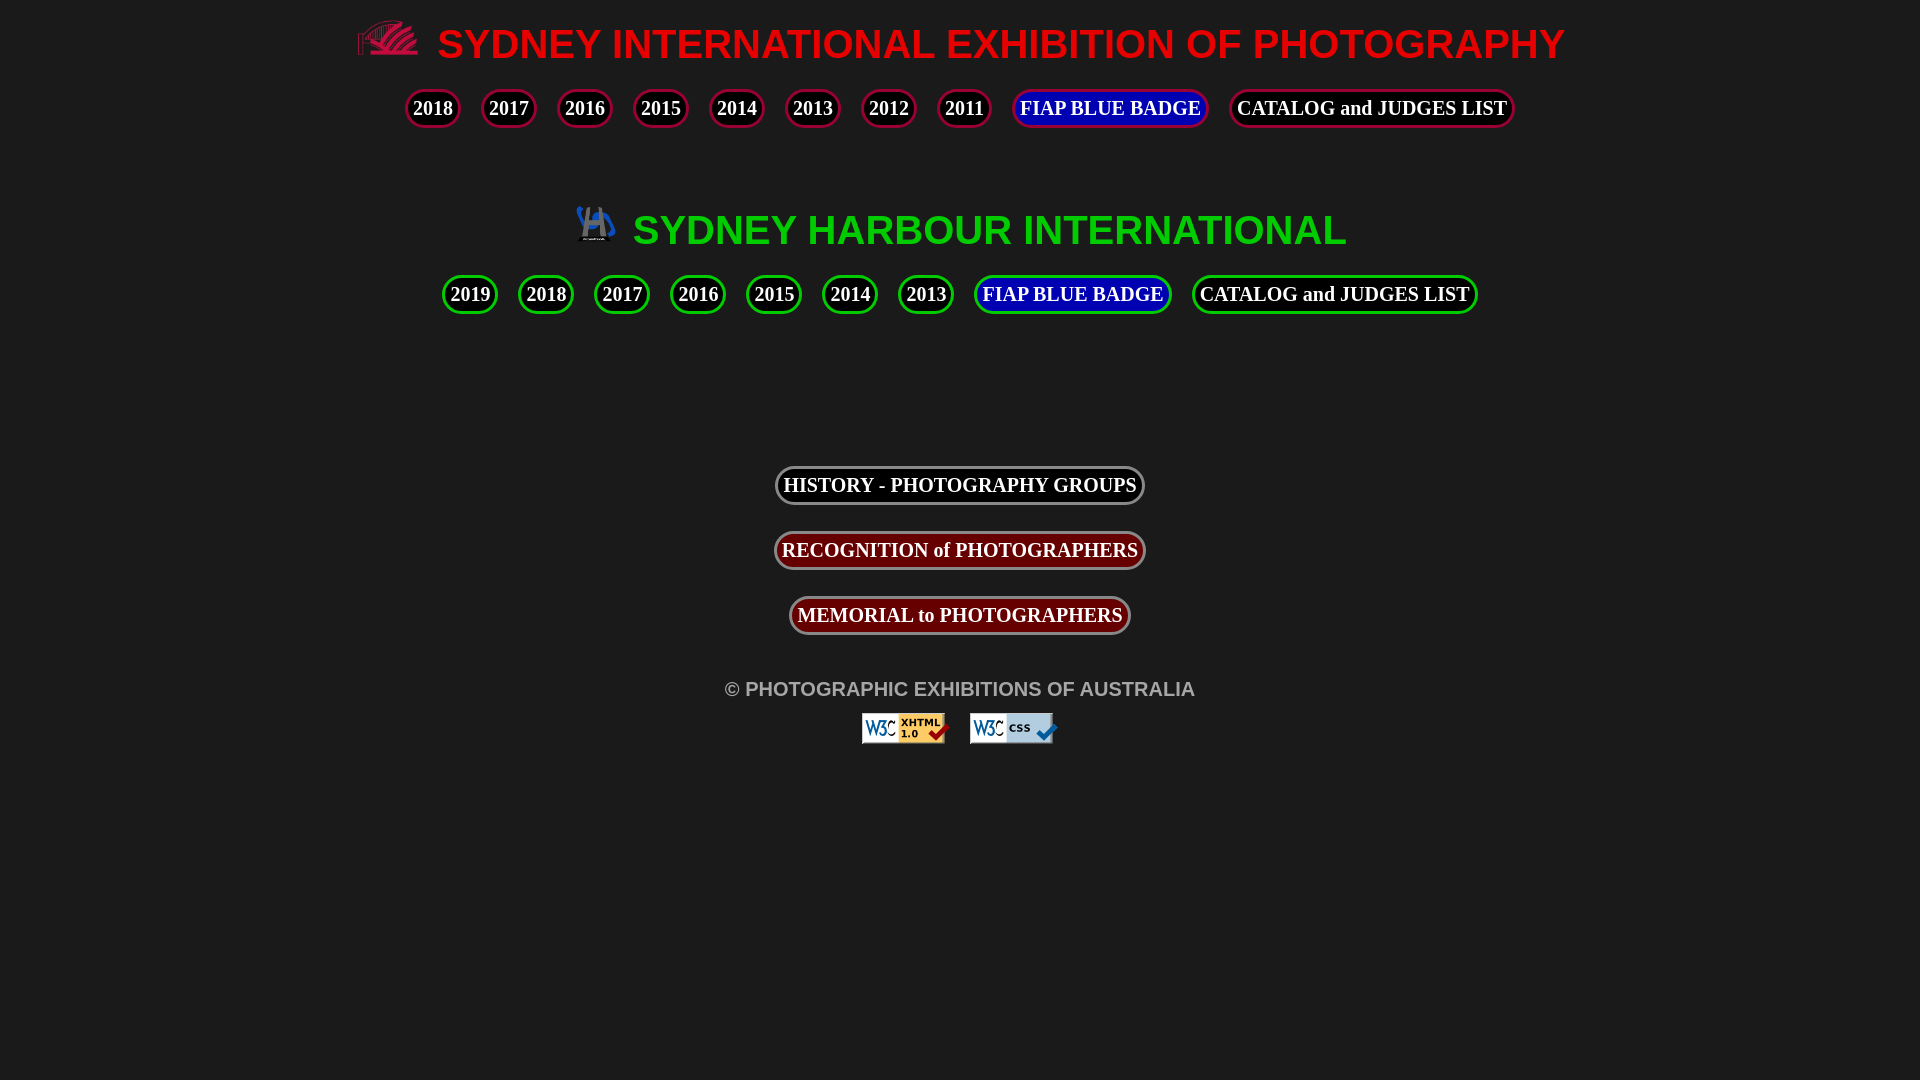 The height and width of the screenshot is (1080, 1920). What do you see at coordinates (813, 108) in the screenshot?
I see `2013` at bounding box center [813, 108].